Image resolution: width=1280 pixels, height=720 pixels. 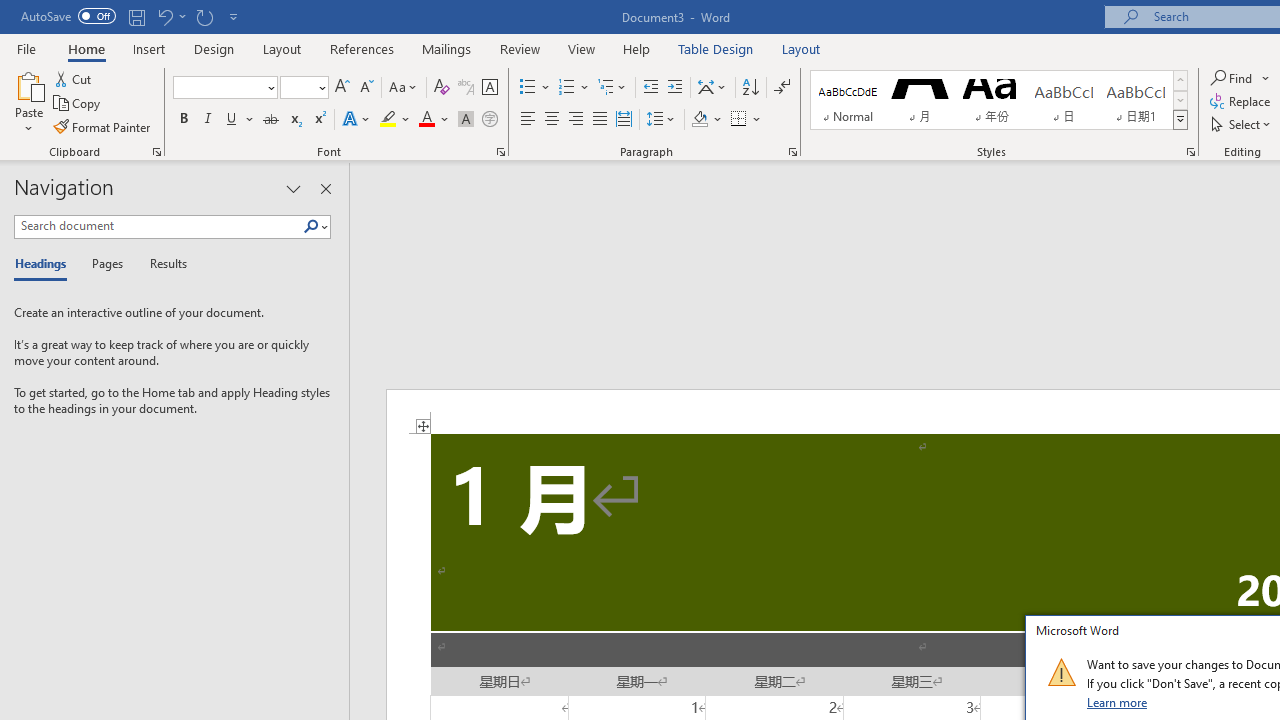 I want to click on Asian Layout, so click(x=712, y=88).